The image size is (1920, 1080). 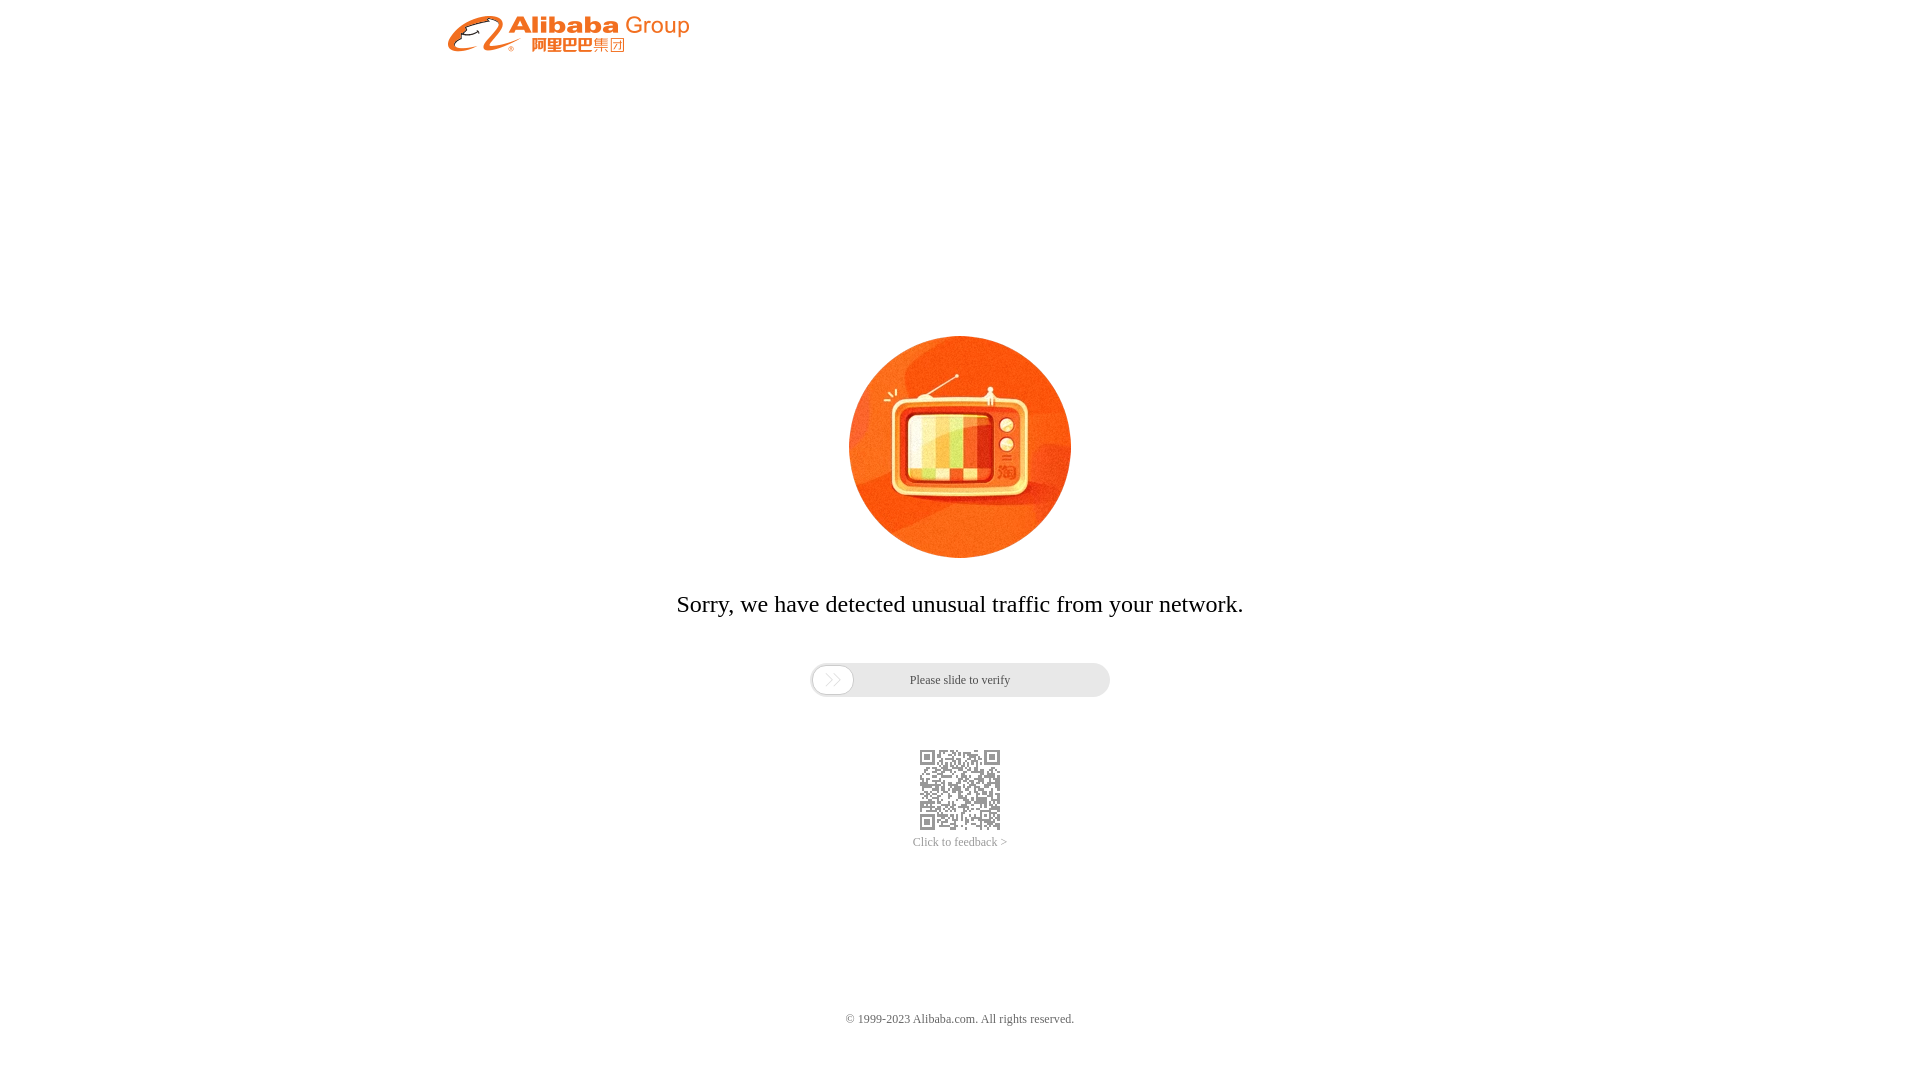 What do you see at coordinates (960, 842) in the screenshot?
I see `Click to feedback >` at bounding box center [960, 842].